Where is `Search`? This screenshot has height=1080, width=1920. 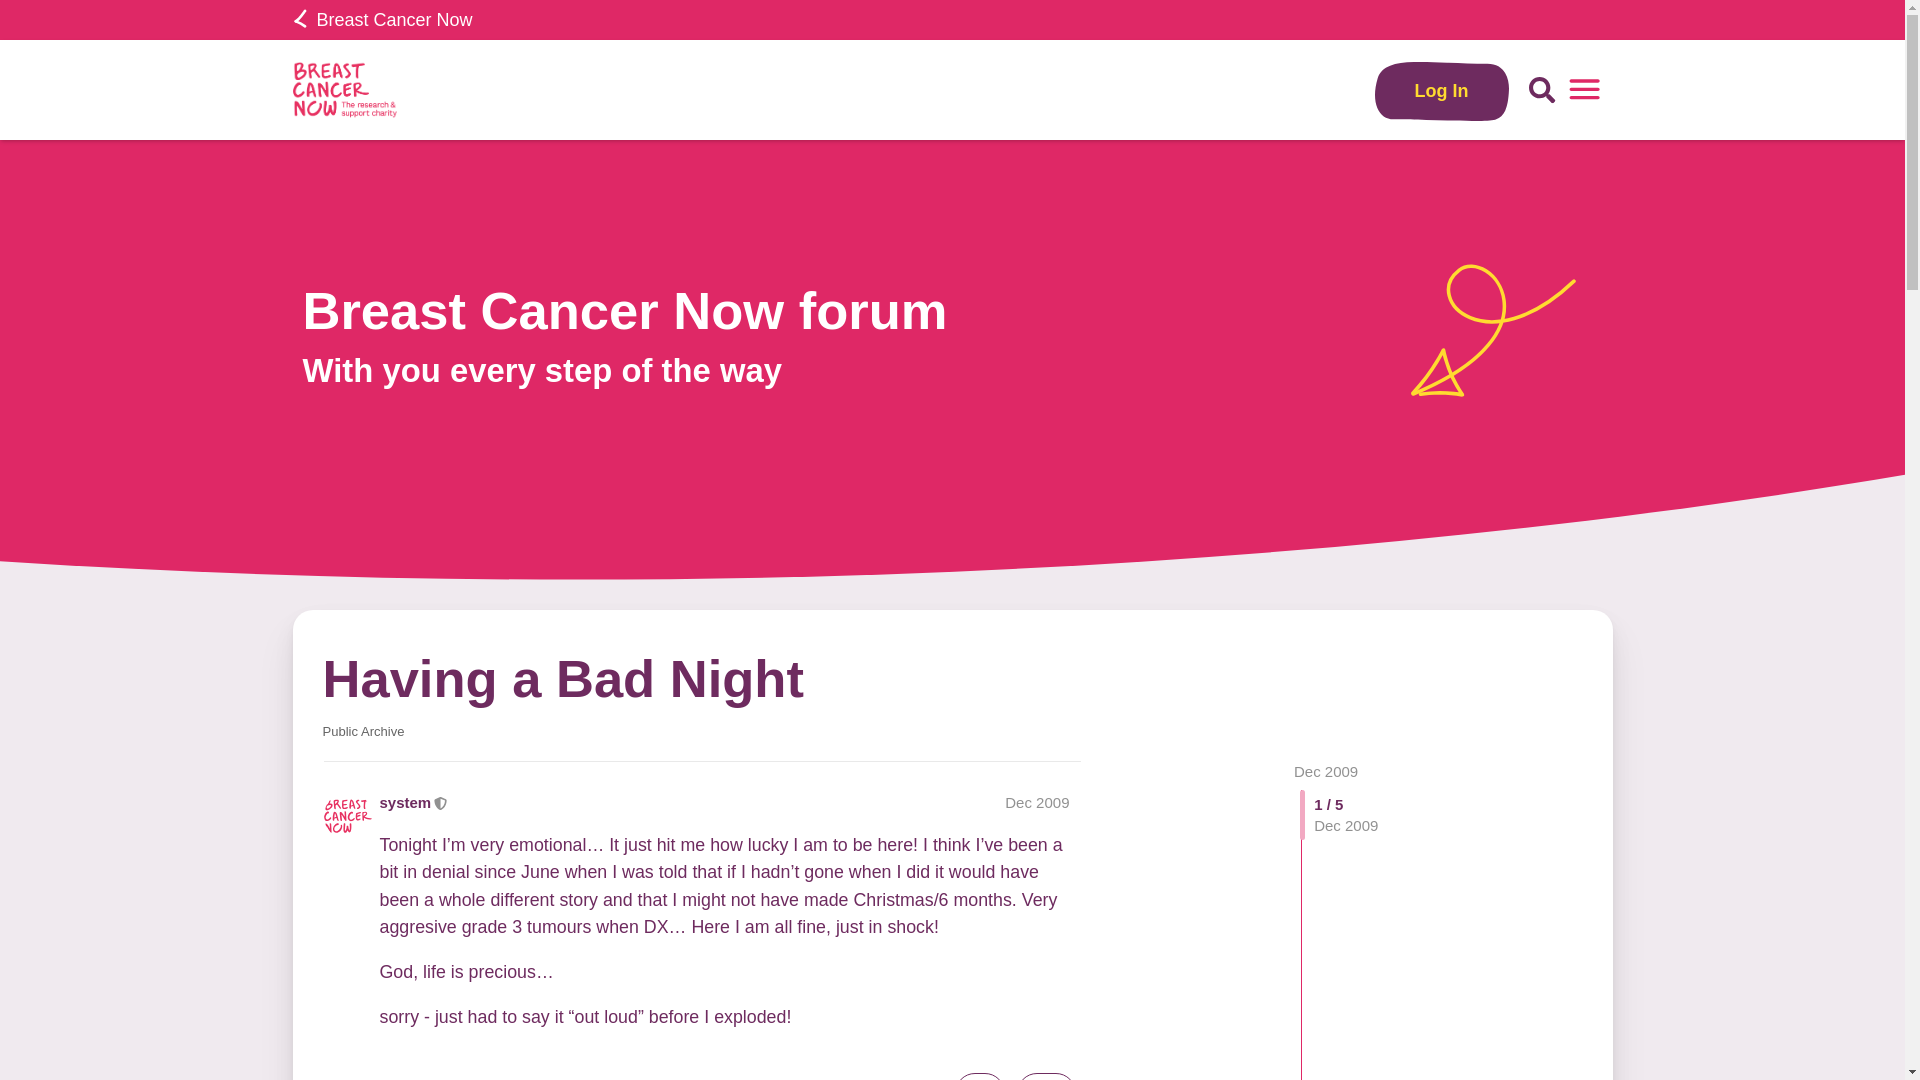 Search is located at coordinates (1542, 90).